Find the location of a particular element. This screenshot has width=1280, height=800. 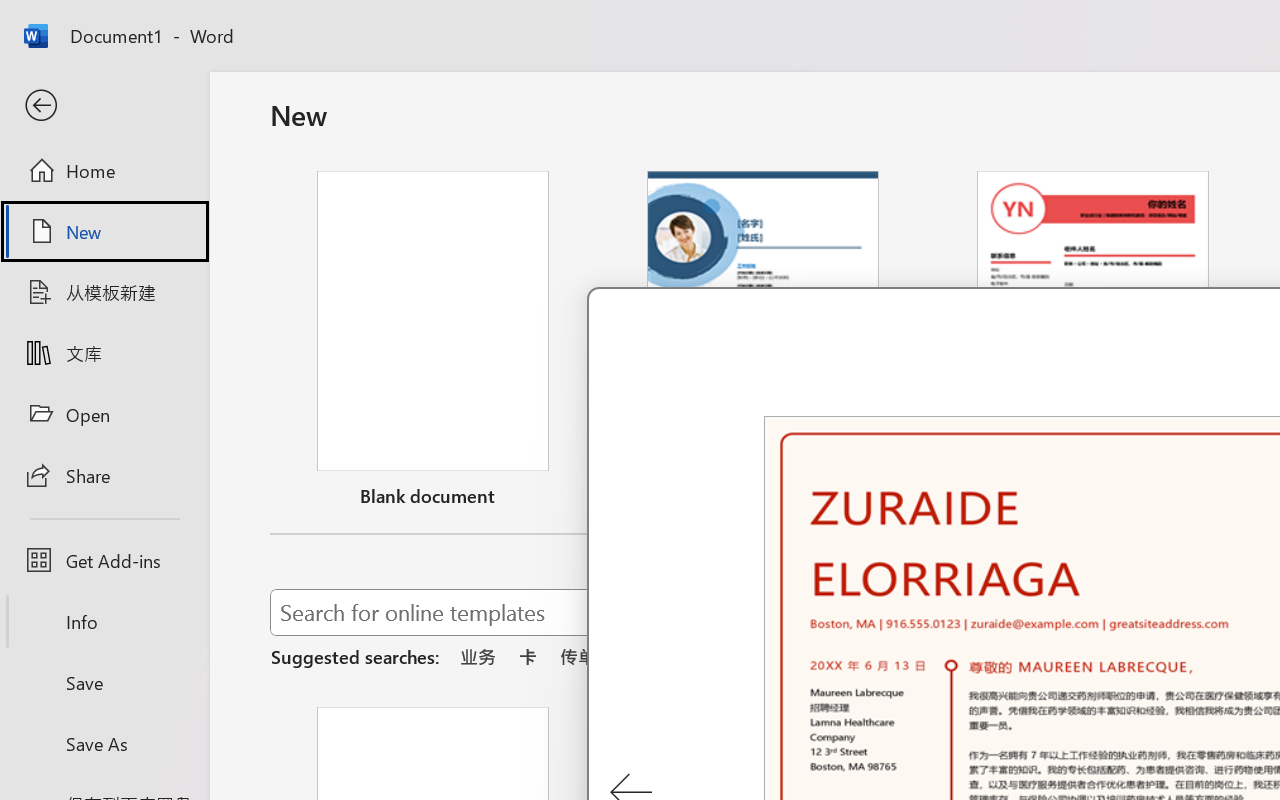

Search for online templates is located at coordinates (718, 616).